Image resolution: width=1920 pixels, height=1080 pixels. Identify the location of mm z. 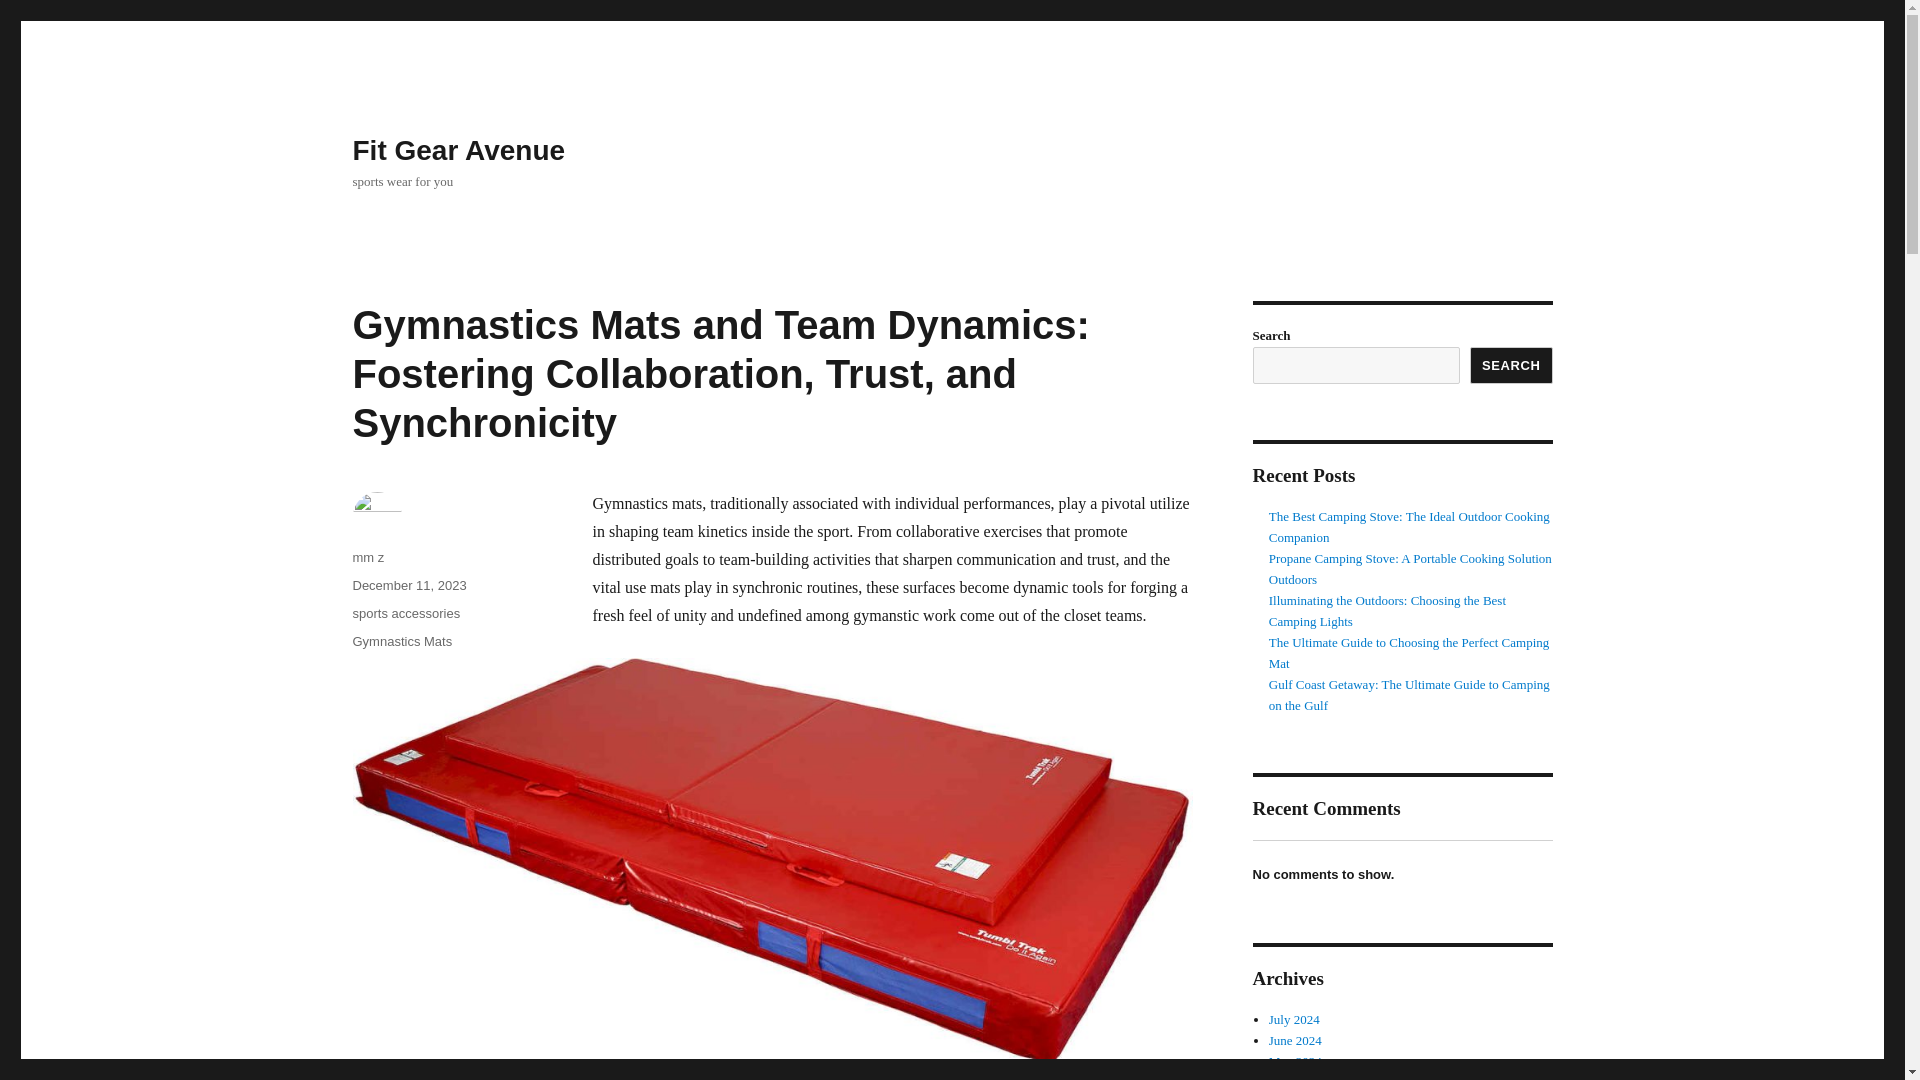
(368, 556).